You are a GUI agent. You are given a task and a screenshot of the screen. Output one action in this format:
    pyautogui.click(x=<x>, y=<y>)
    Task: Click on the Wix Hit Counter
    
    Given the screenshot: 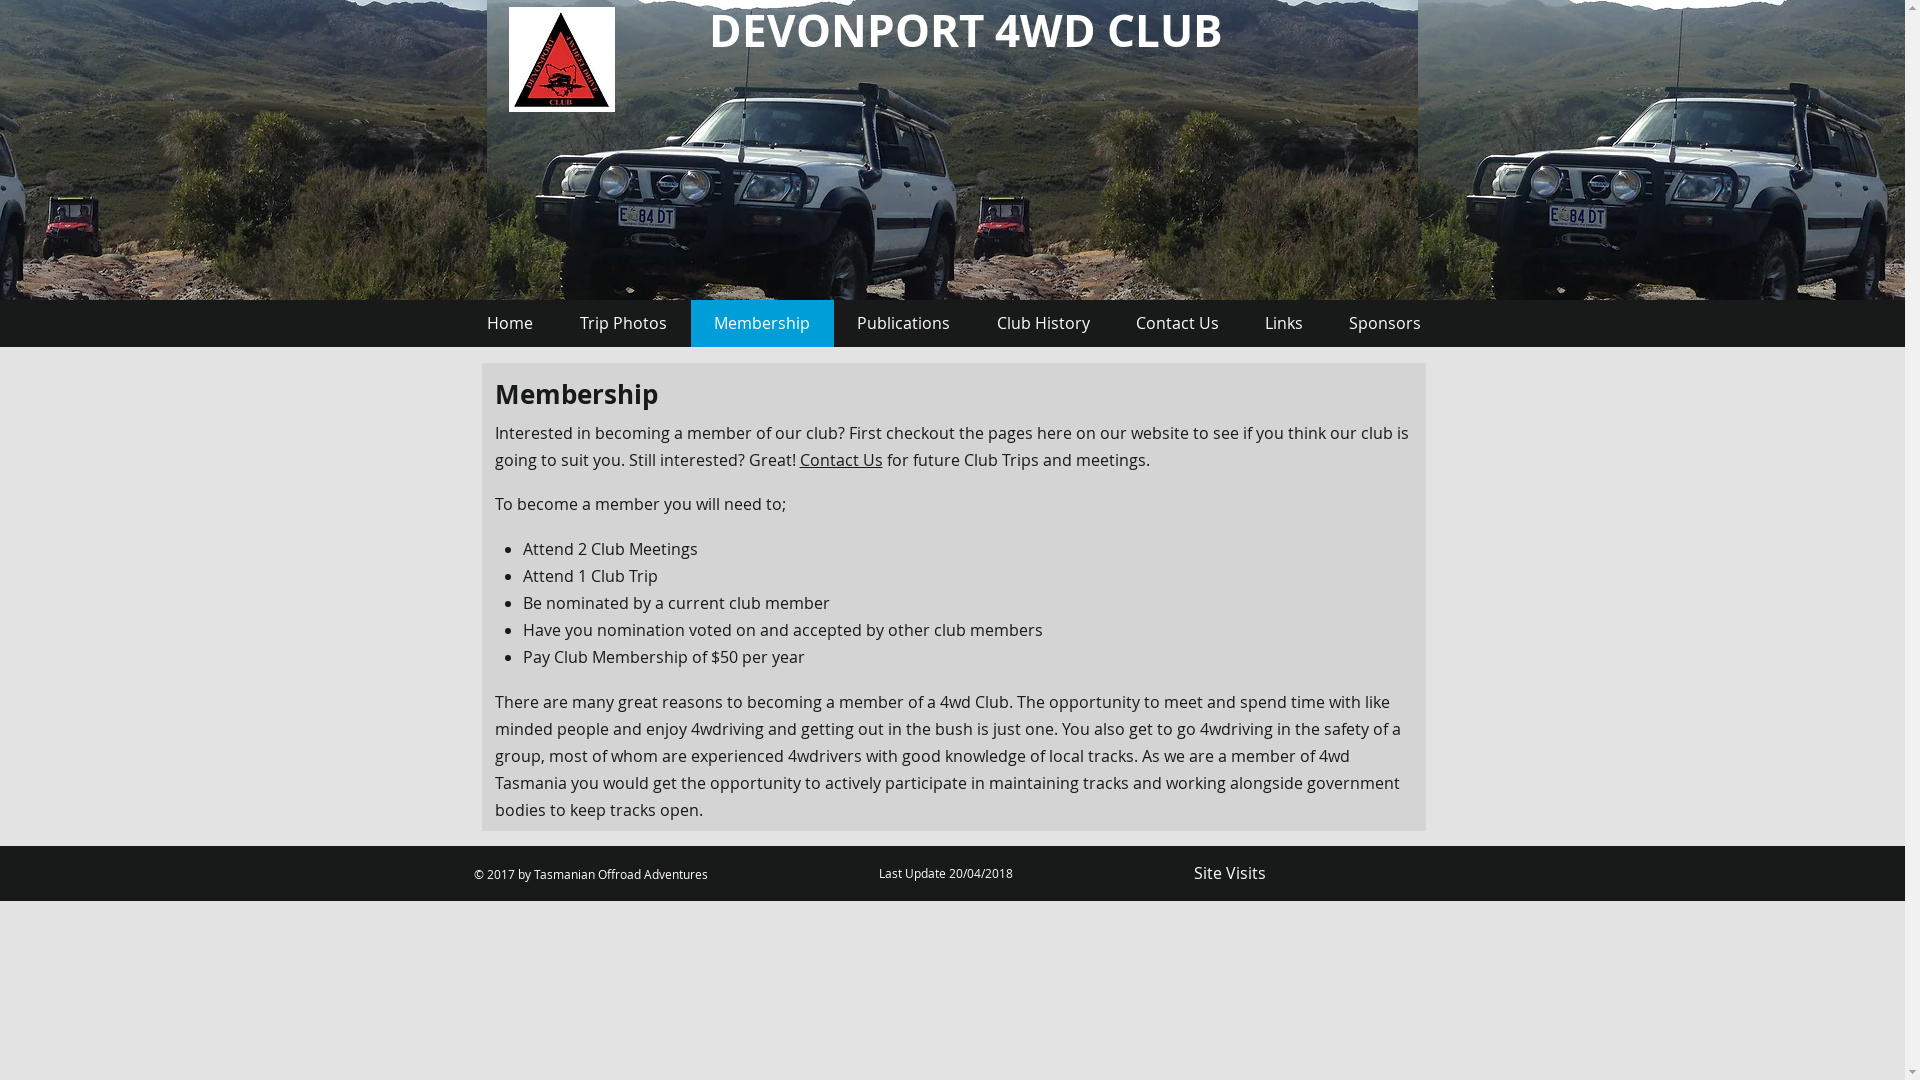 What is the action you would take?
    pyautogui.click(x=1352, y=874)
    